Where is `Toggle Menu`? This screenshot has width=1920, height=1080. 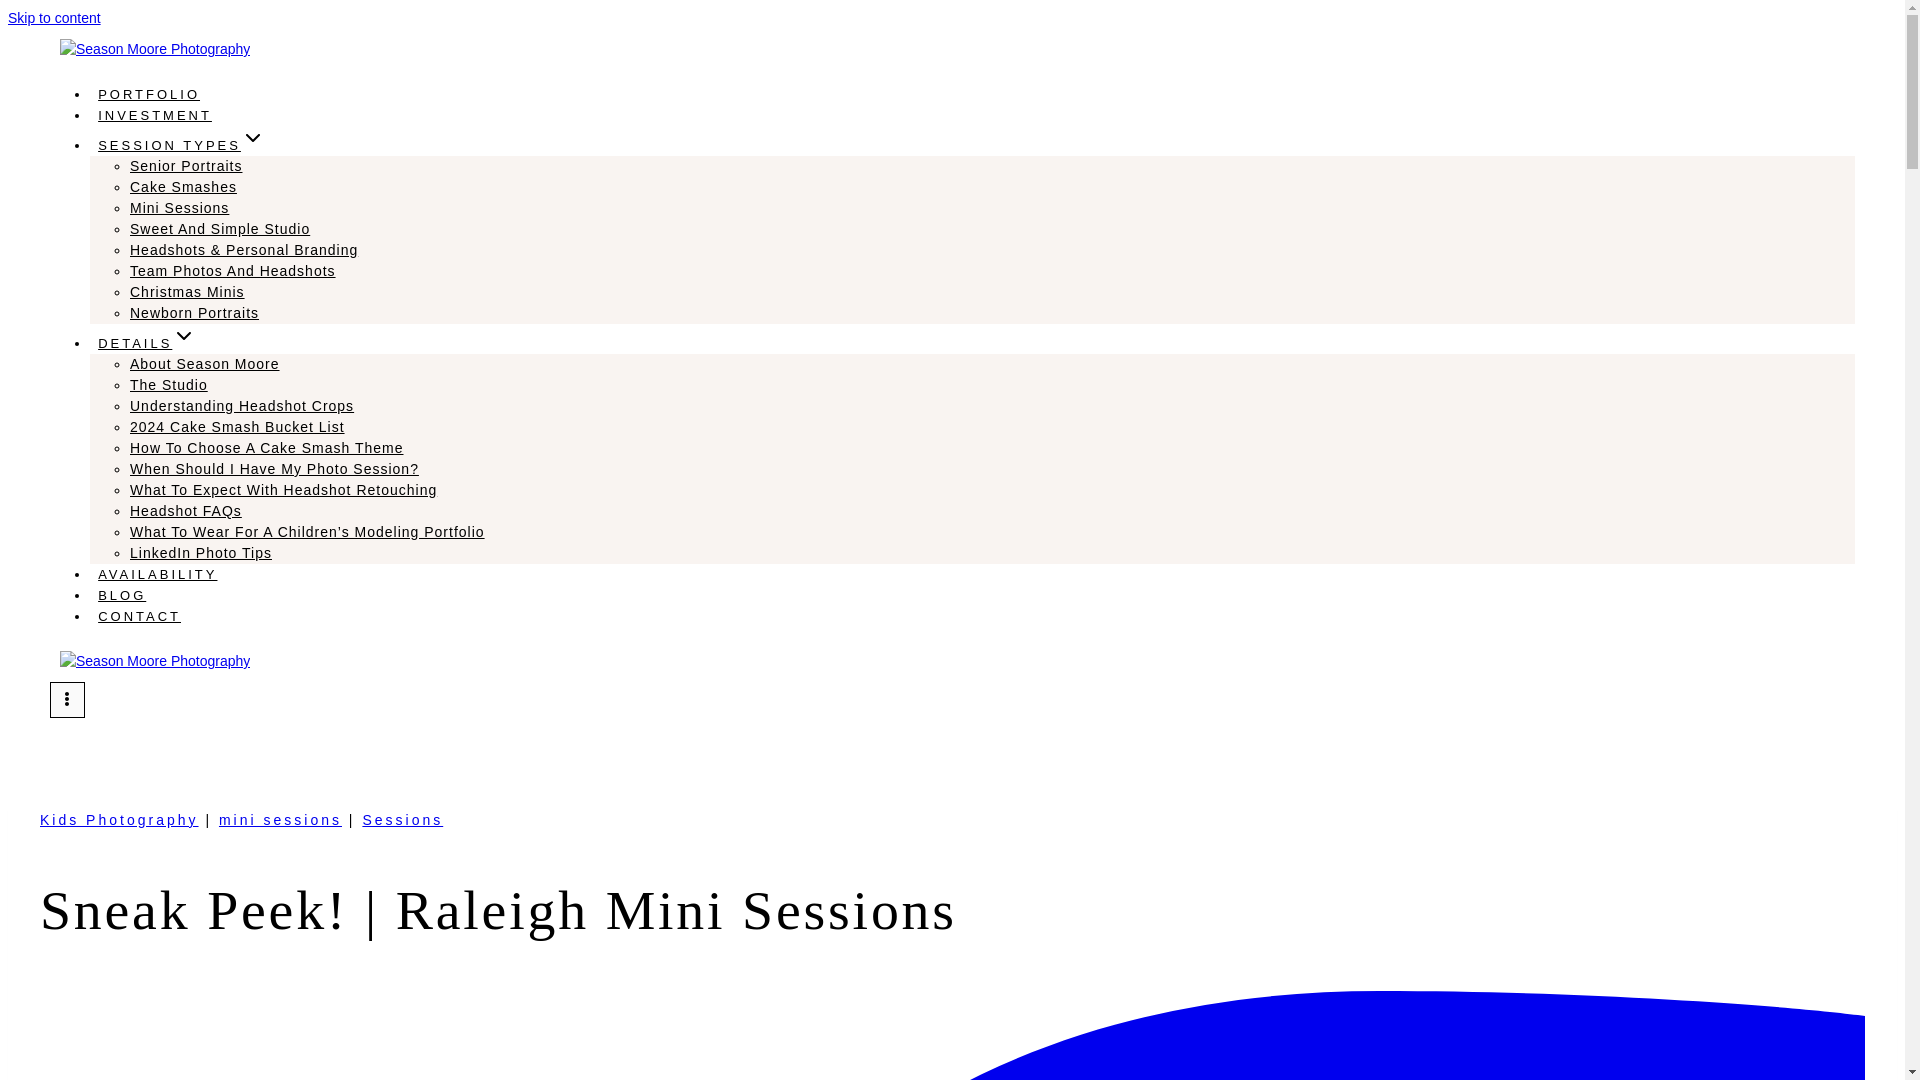
Toggle Menu is located at coordinates (66, 699).